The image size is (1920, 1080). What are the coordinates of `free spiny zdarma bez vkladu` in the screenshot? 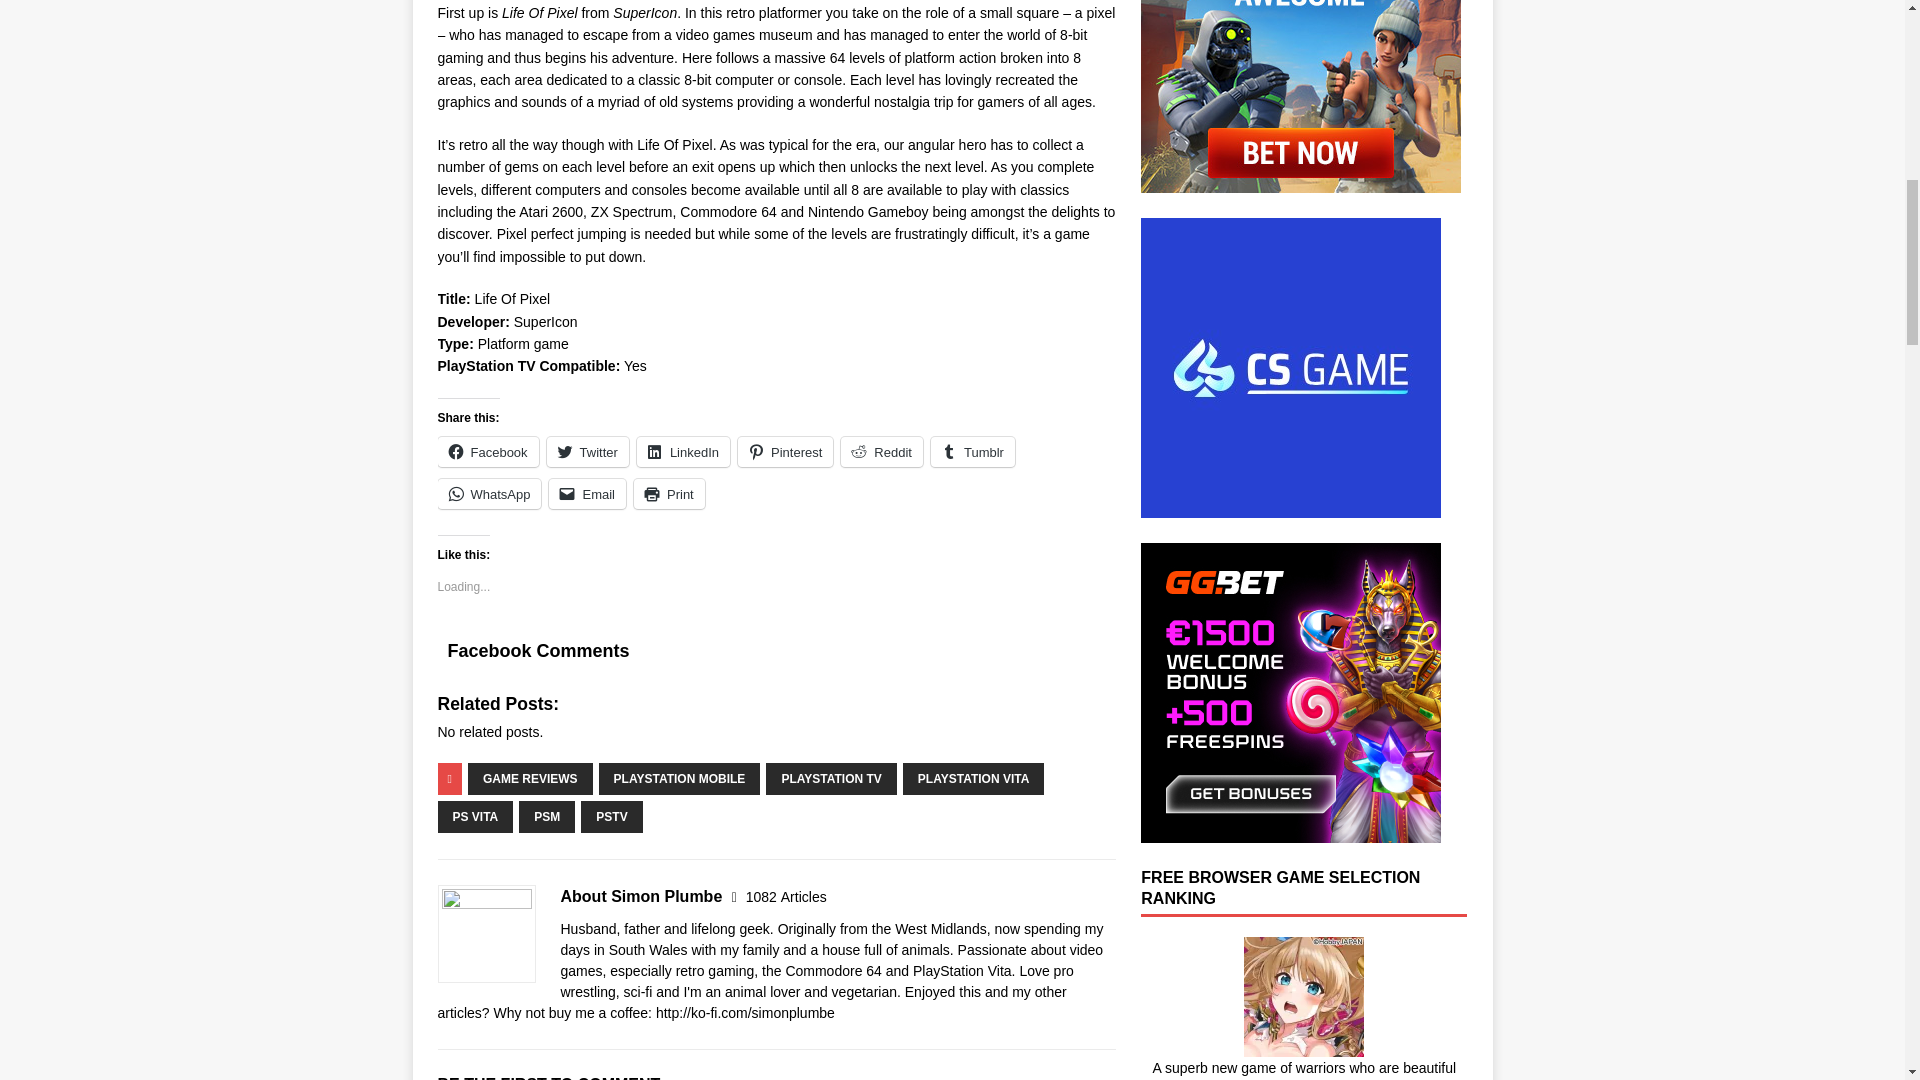 It's located at (1290, 506).